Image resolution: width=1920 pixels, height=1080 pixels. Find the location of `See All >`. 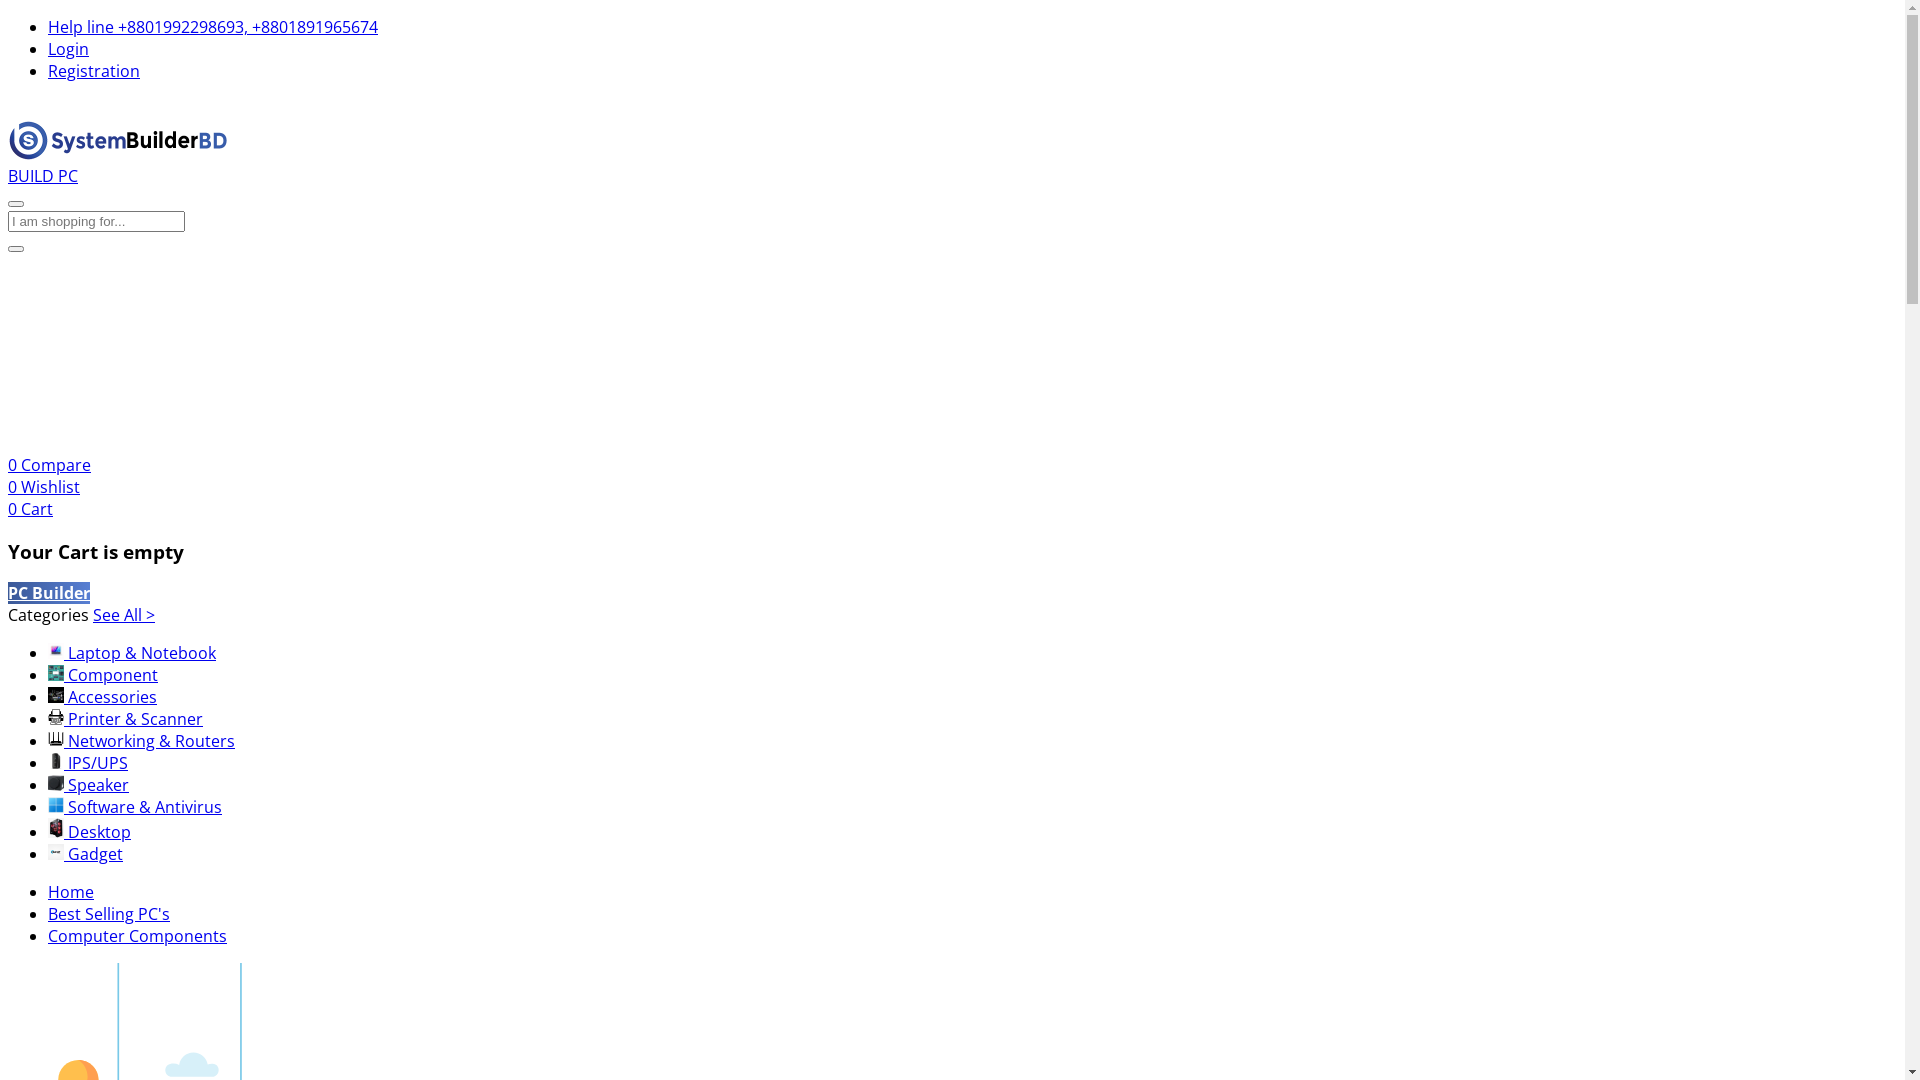

See All > is located at coordinates (124, 615).